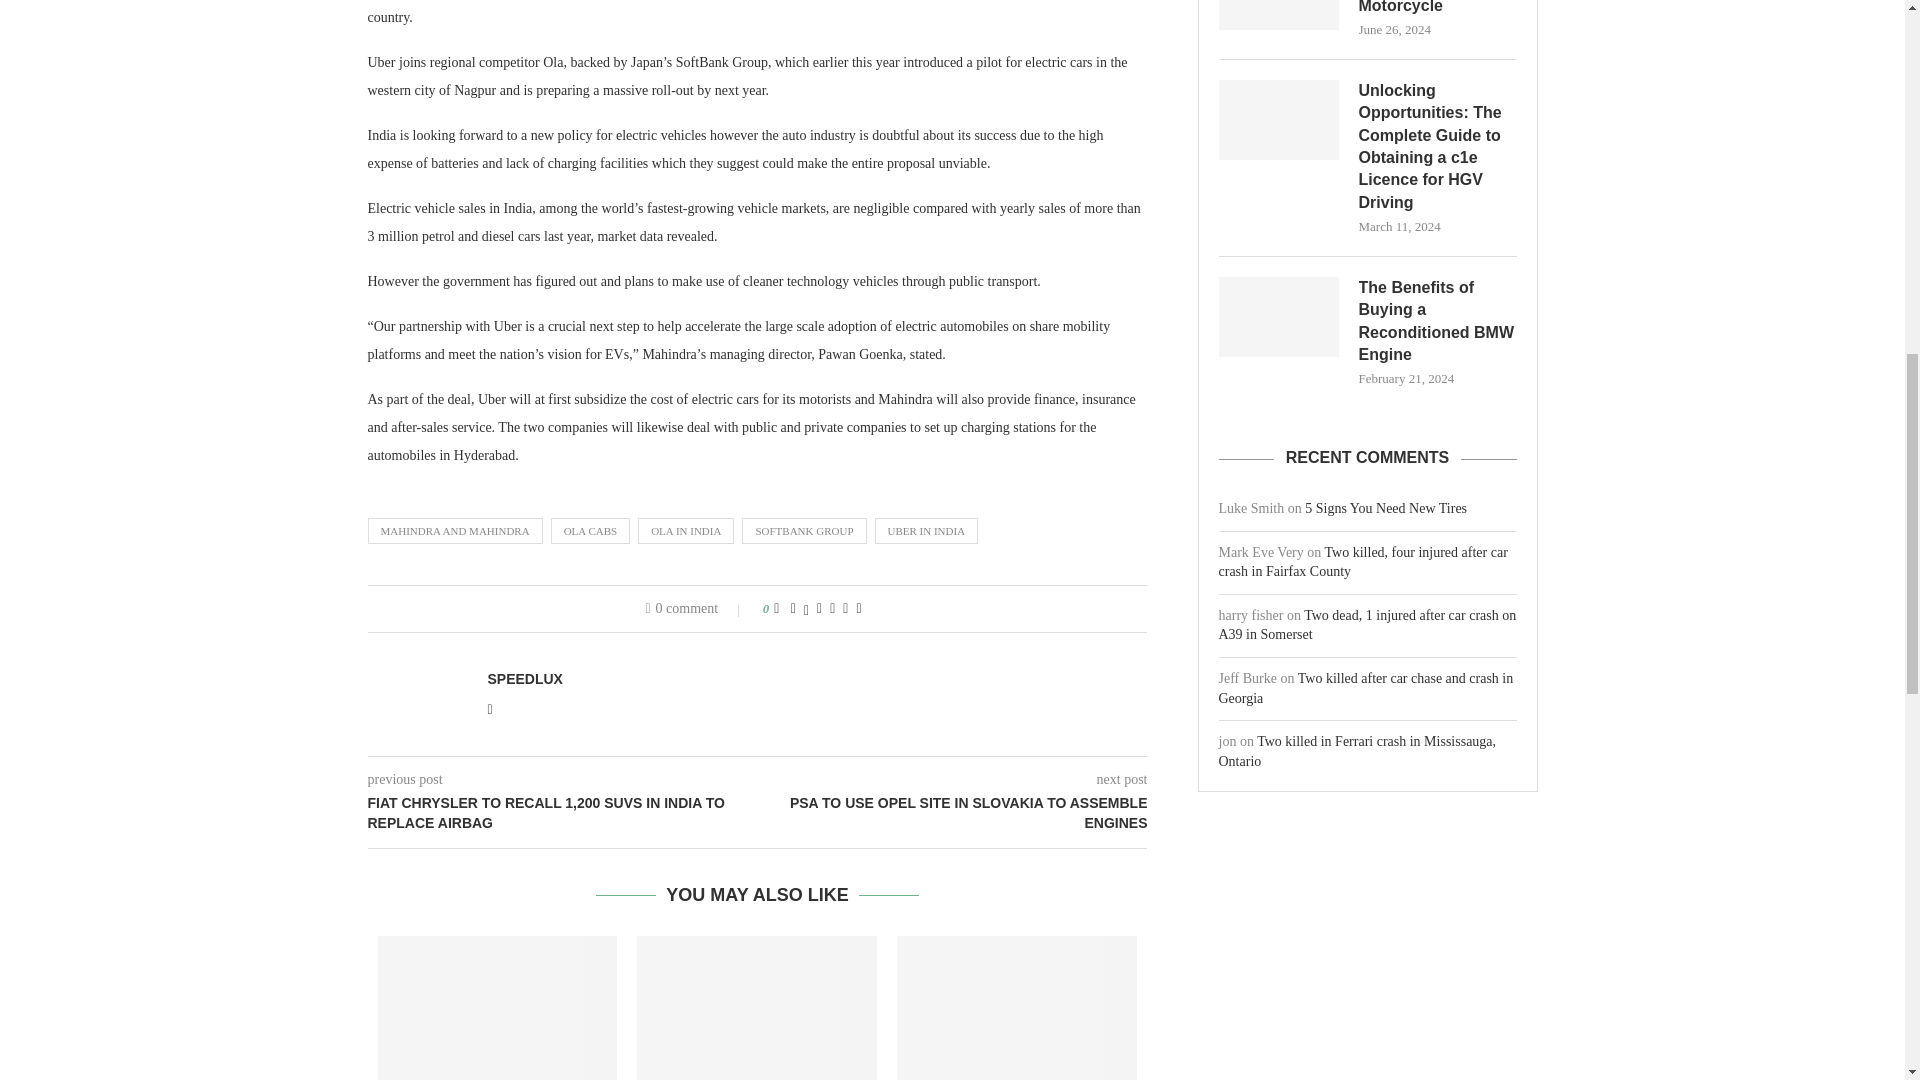 This screenshot has height=1080, width=1920. What do you see at coordinates (524, 678) in the screenshot?
I see `Author SpeedLux` at bounding box center [524, 678].